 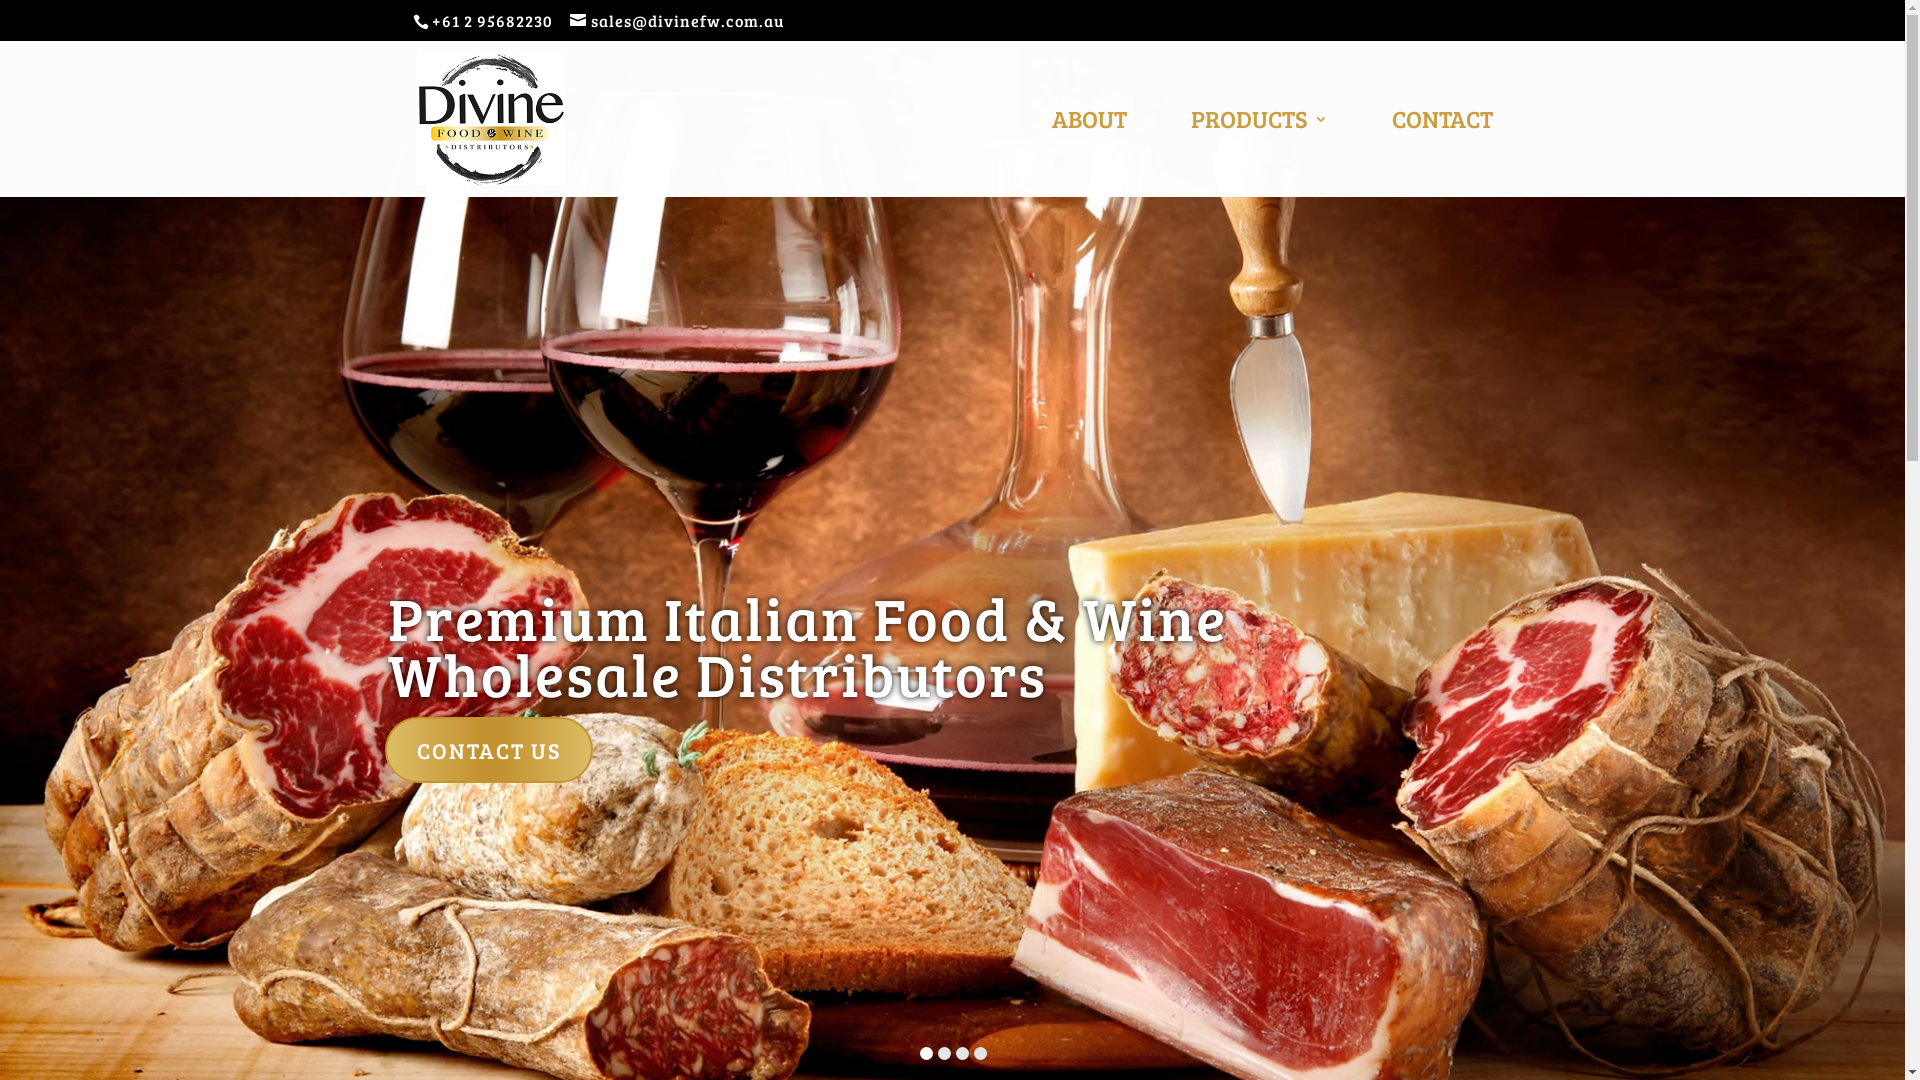 I want to click on CONTACT, so click(x=1442, y=154).